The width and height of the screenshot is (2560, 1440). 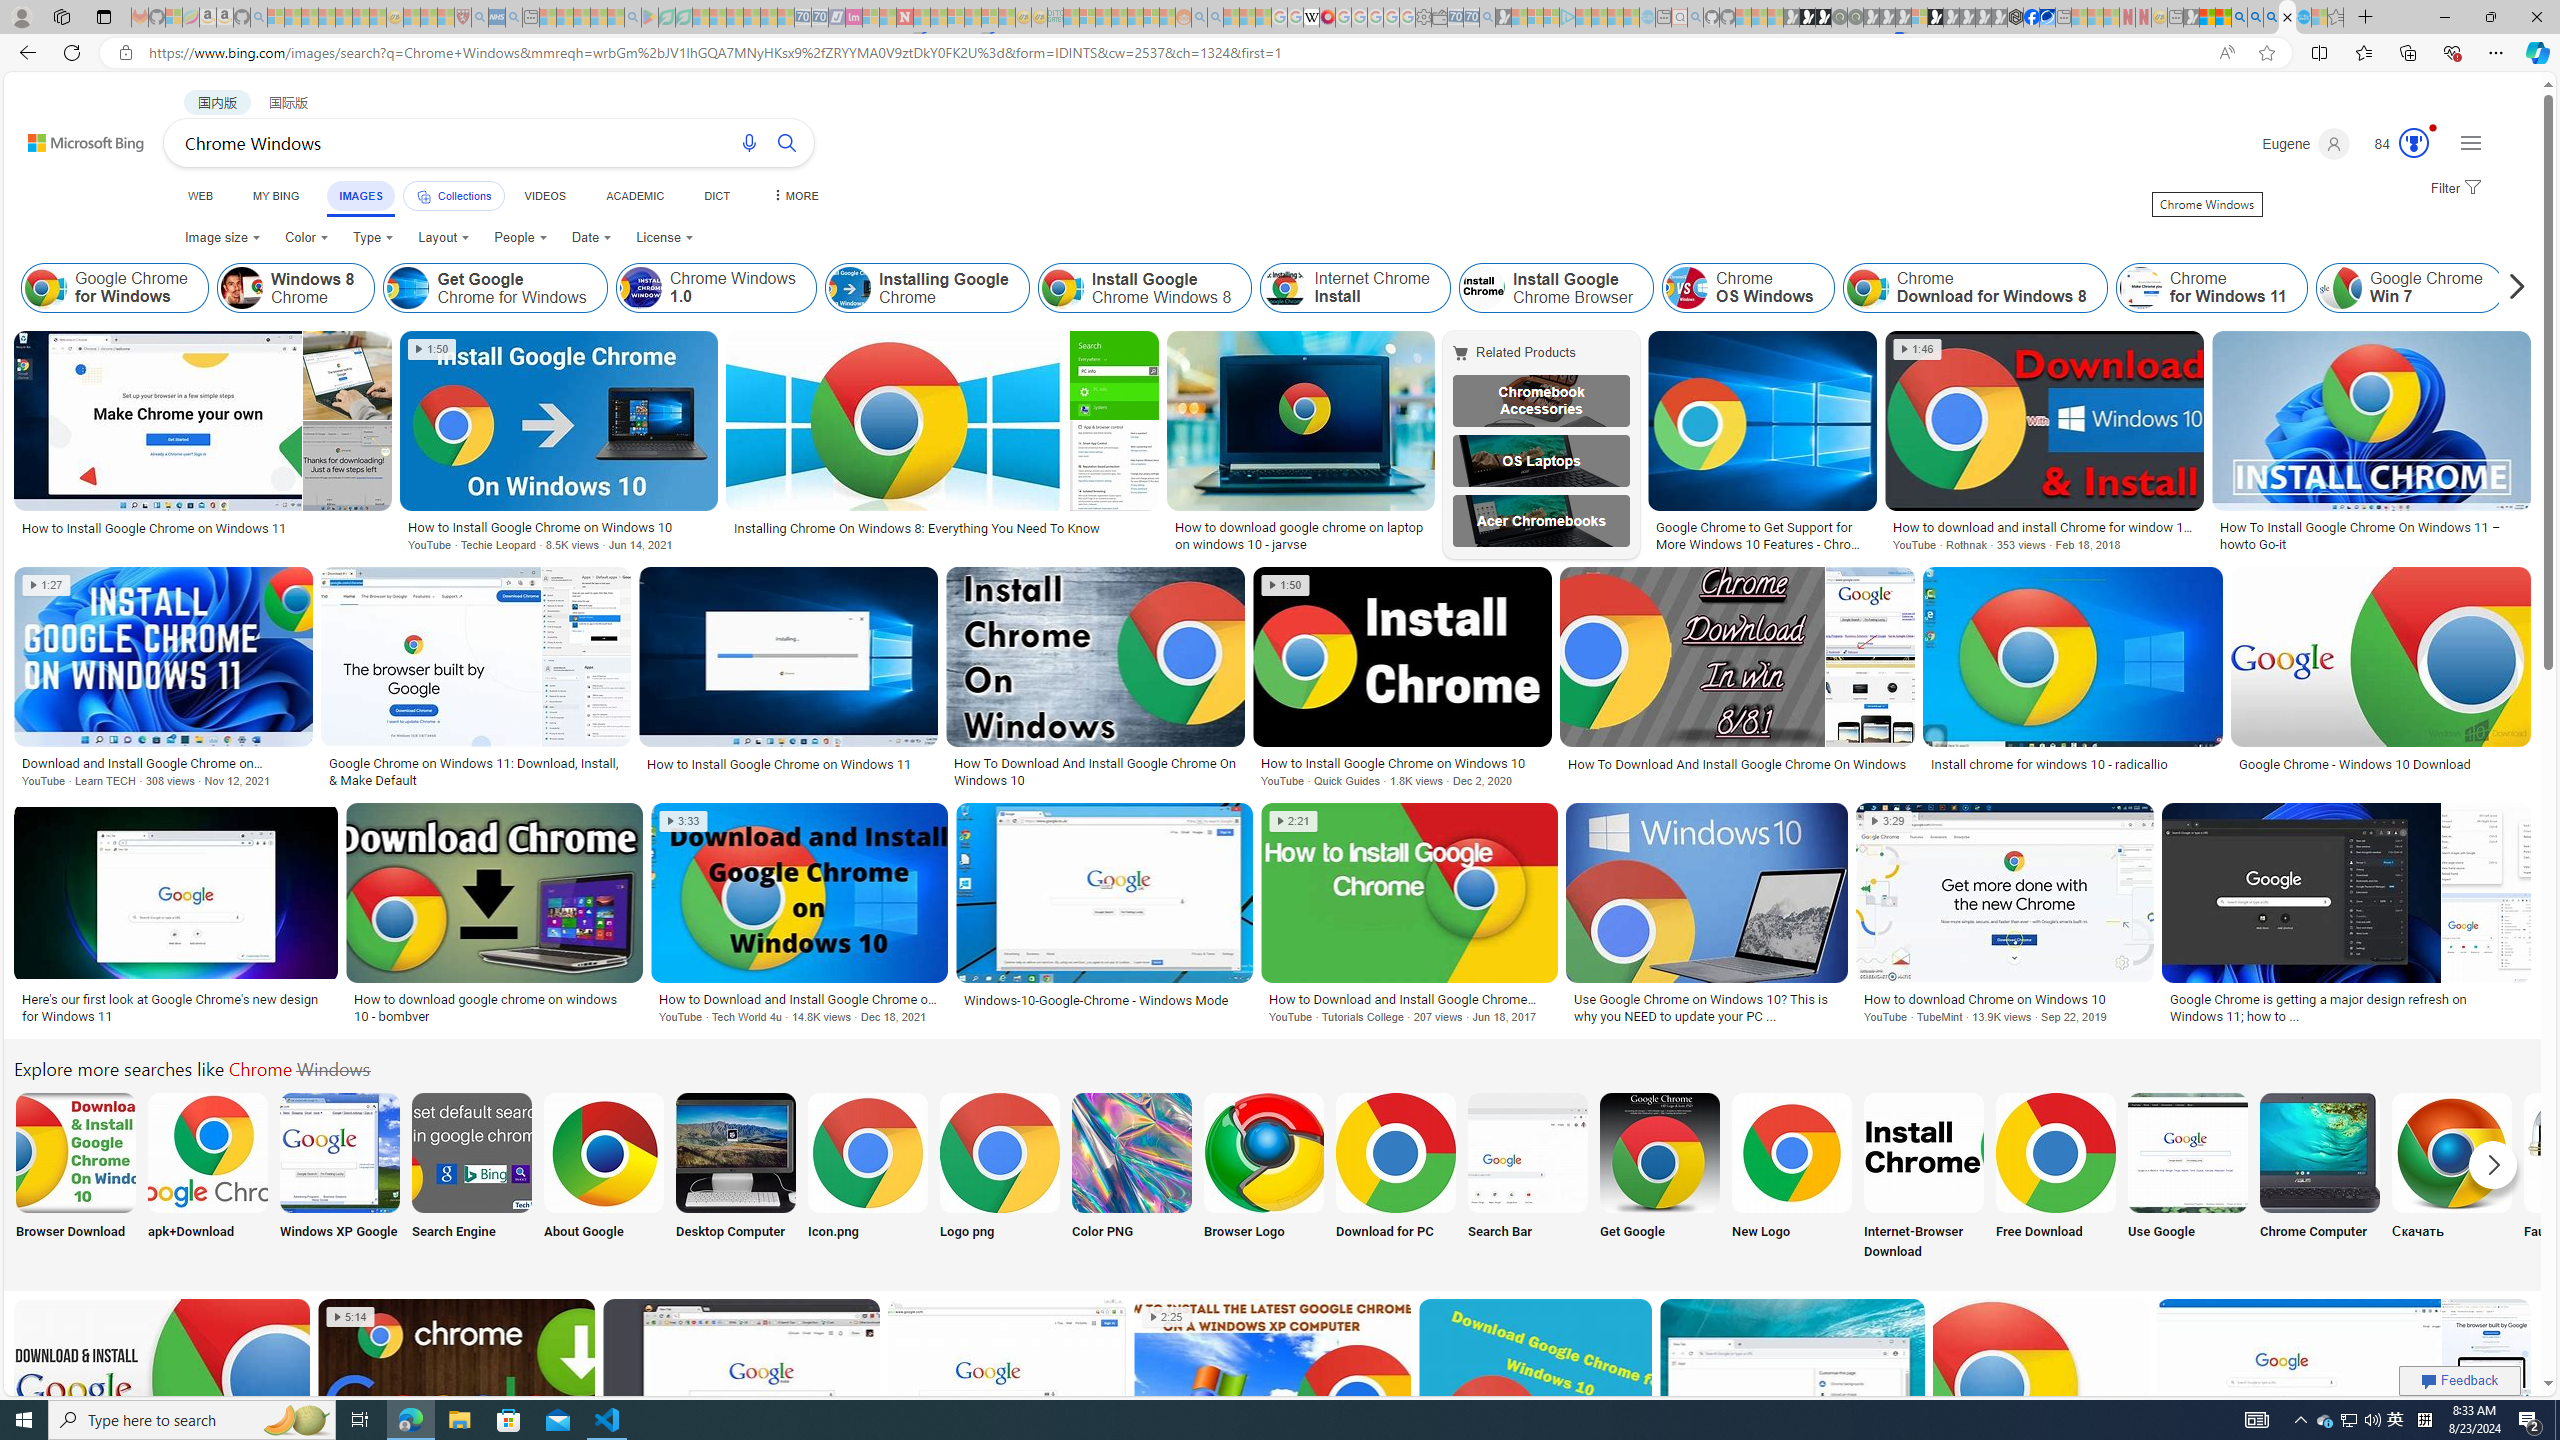 What do you see at coordinates (2414, 142) in the screenshot?
I see `AutomationID: serp_medal_svg` at bounding box center [2414, 142].